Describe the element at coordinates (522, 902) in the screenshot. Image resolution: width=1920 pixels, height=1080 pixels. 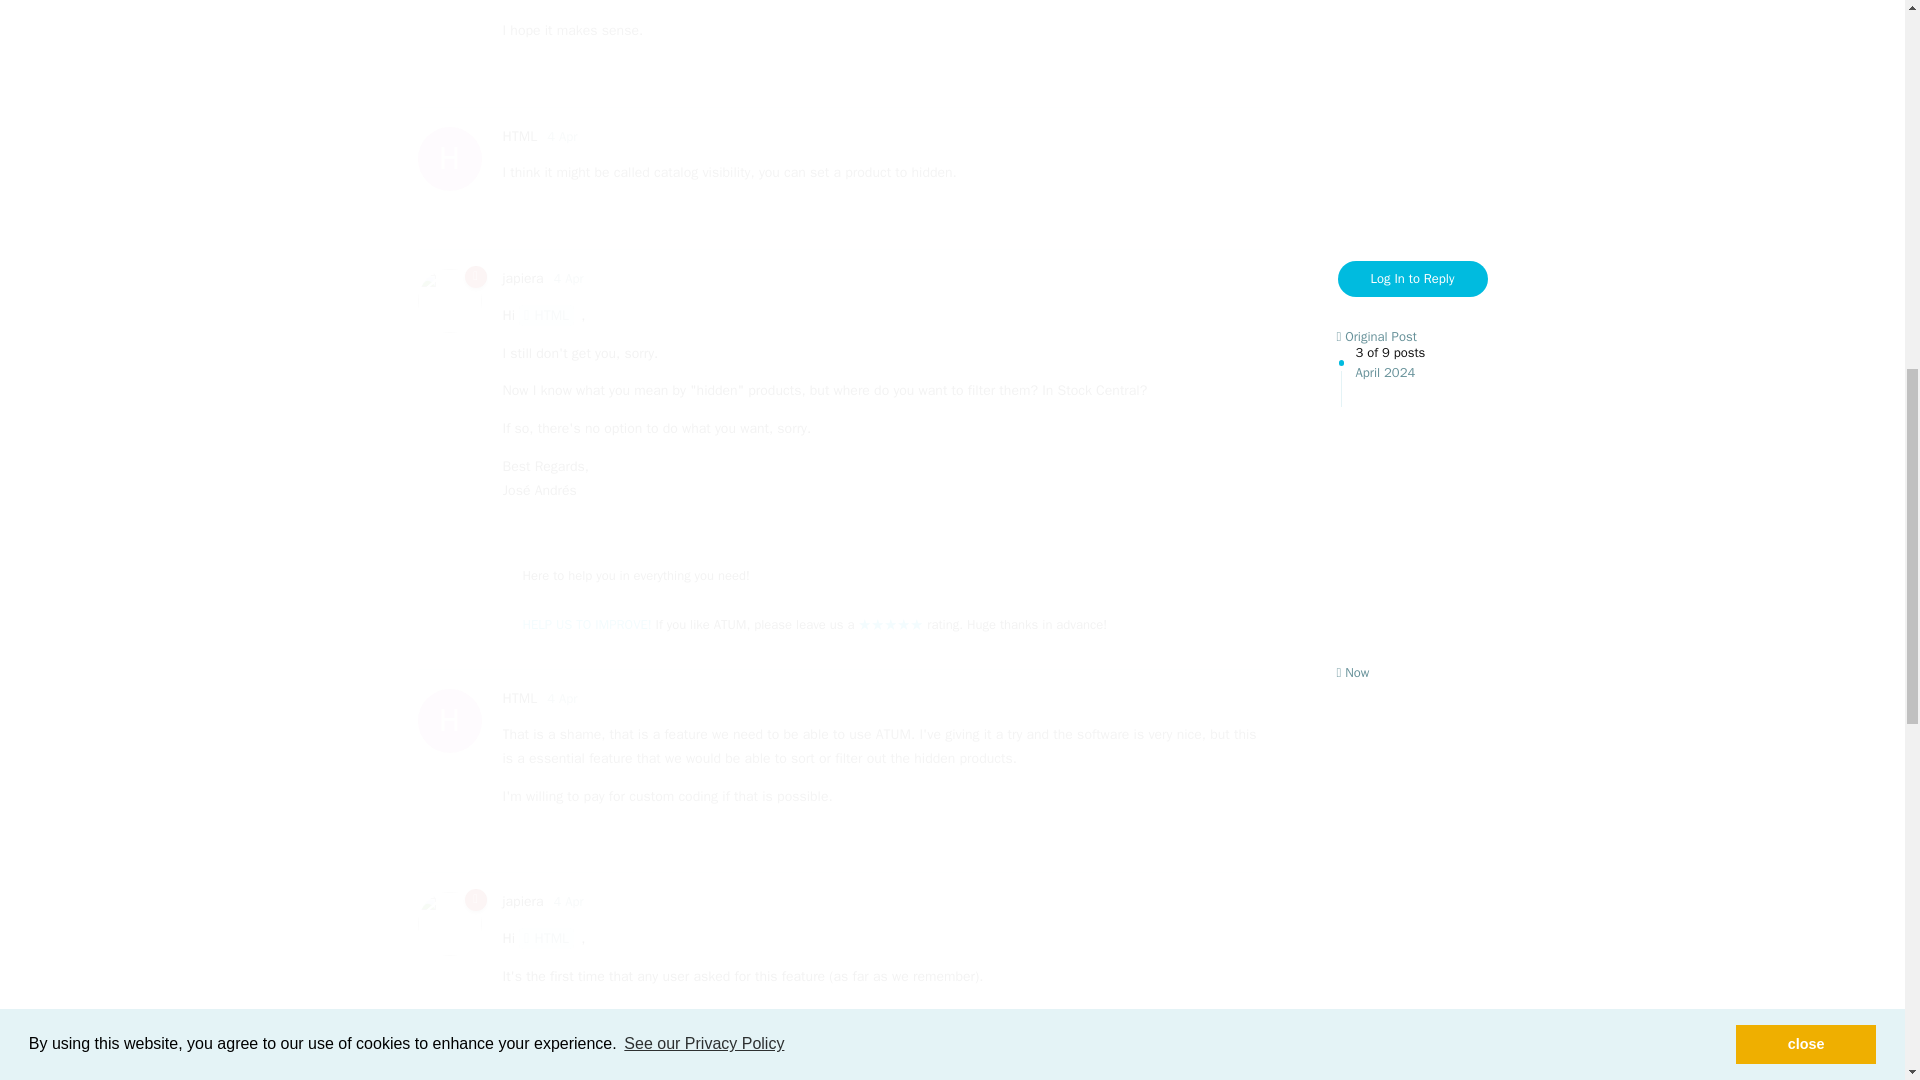
I see `HTML` at that location.